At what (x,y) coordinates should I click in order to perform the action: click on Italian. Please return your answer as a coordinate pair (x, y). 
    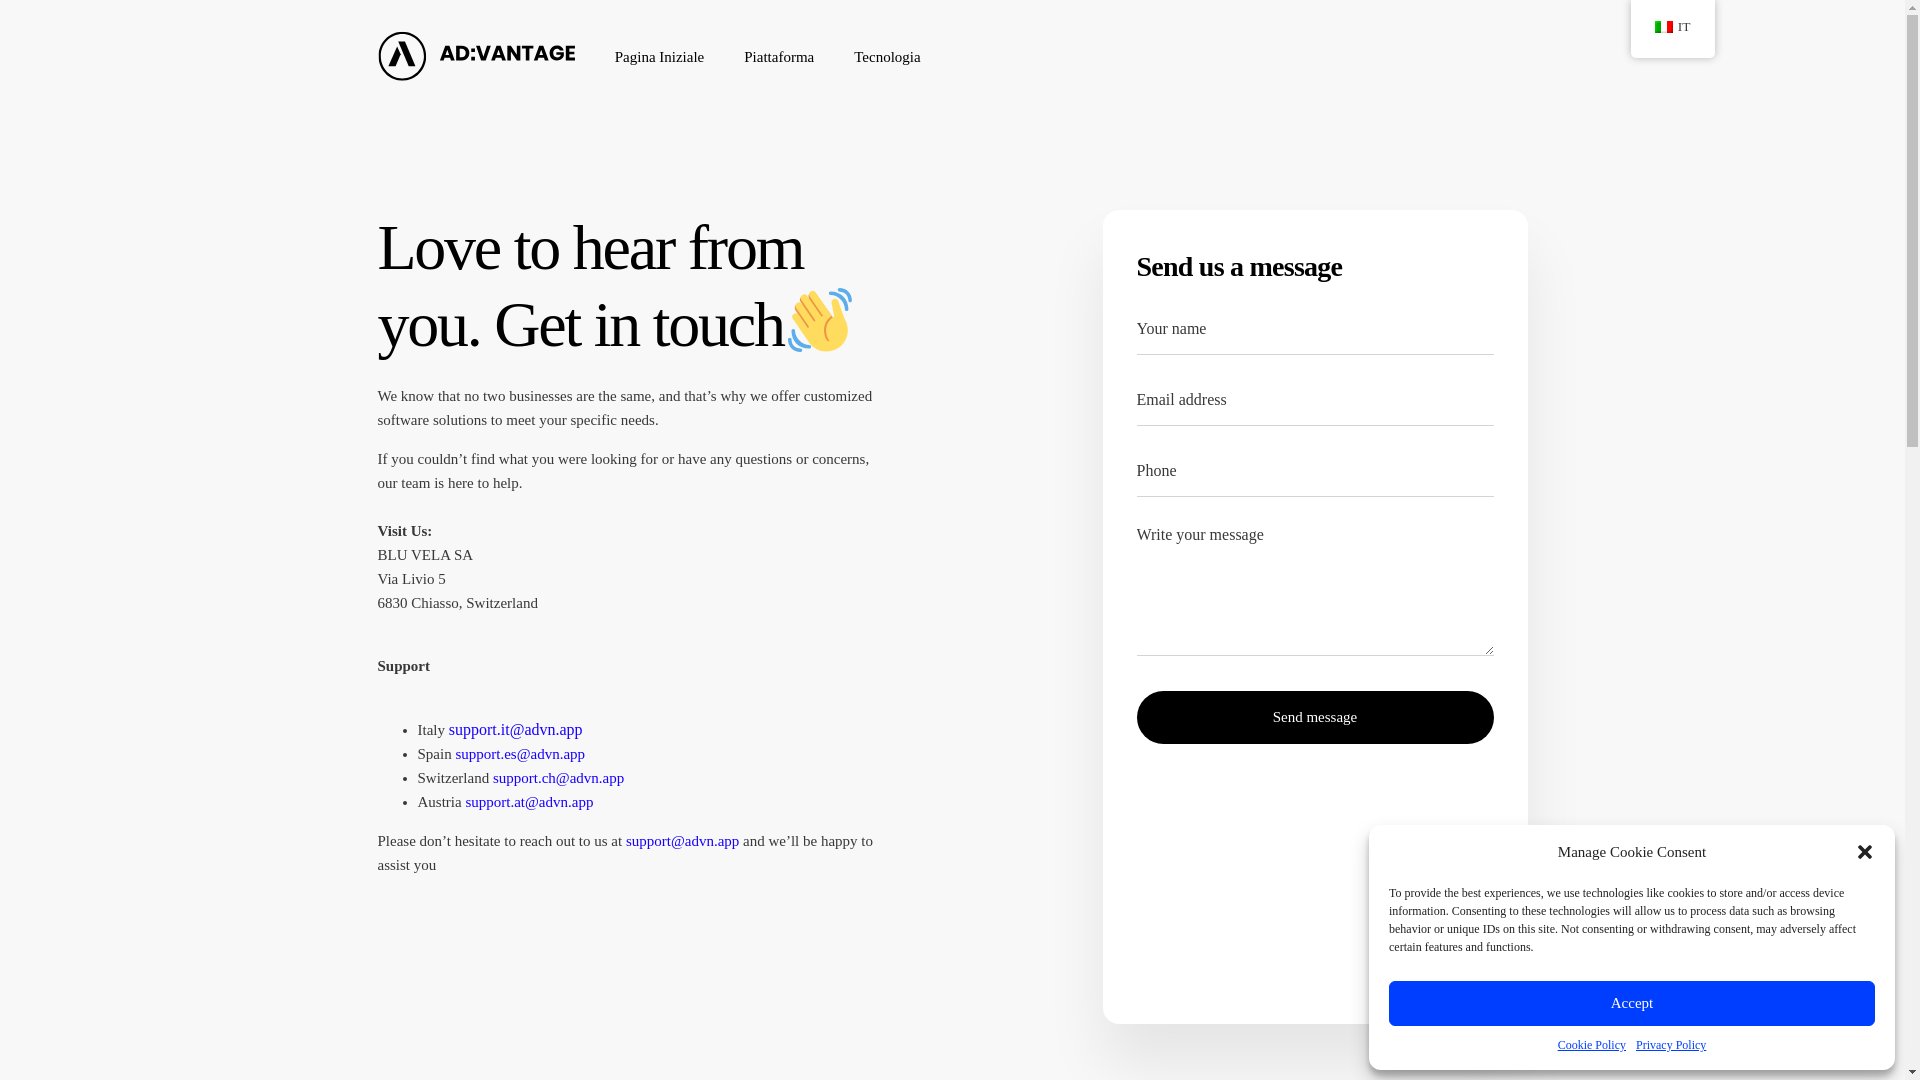
    Looking at the image, I should click on (1664, 26).